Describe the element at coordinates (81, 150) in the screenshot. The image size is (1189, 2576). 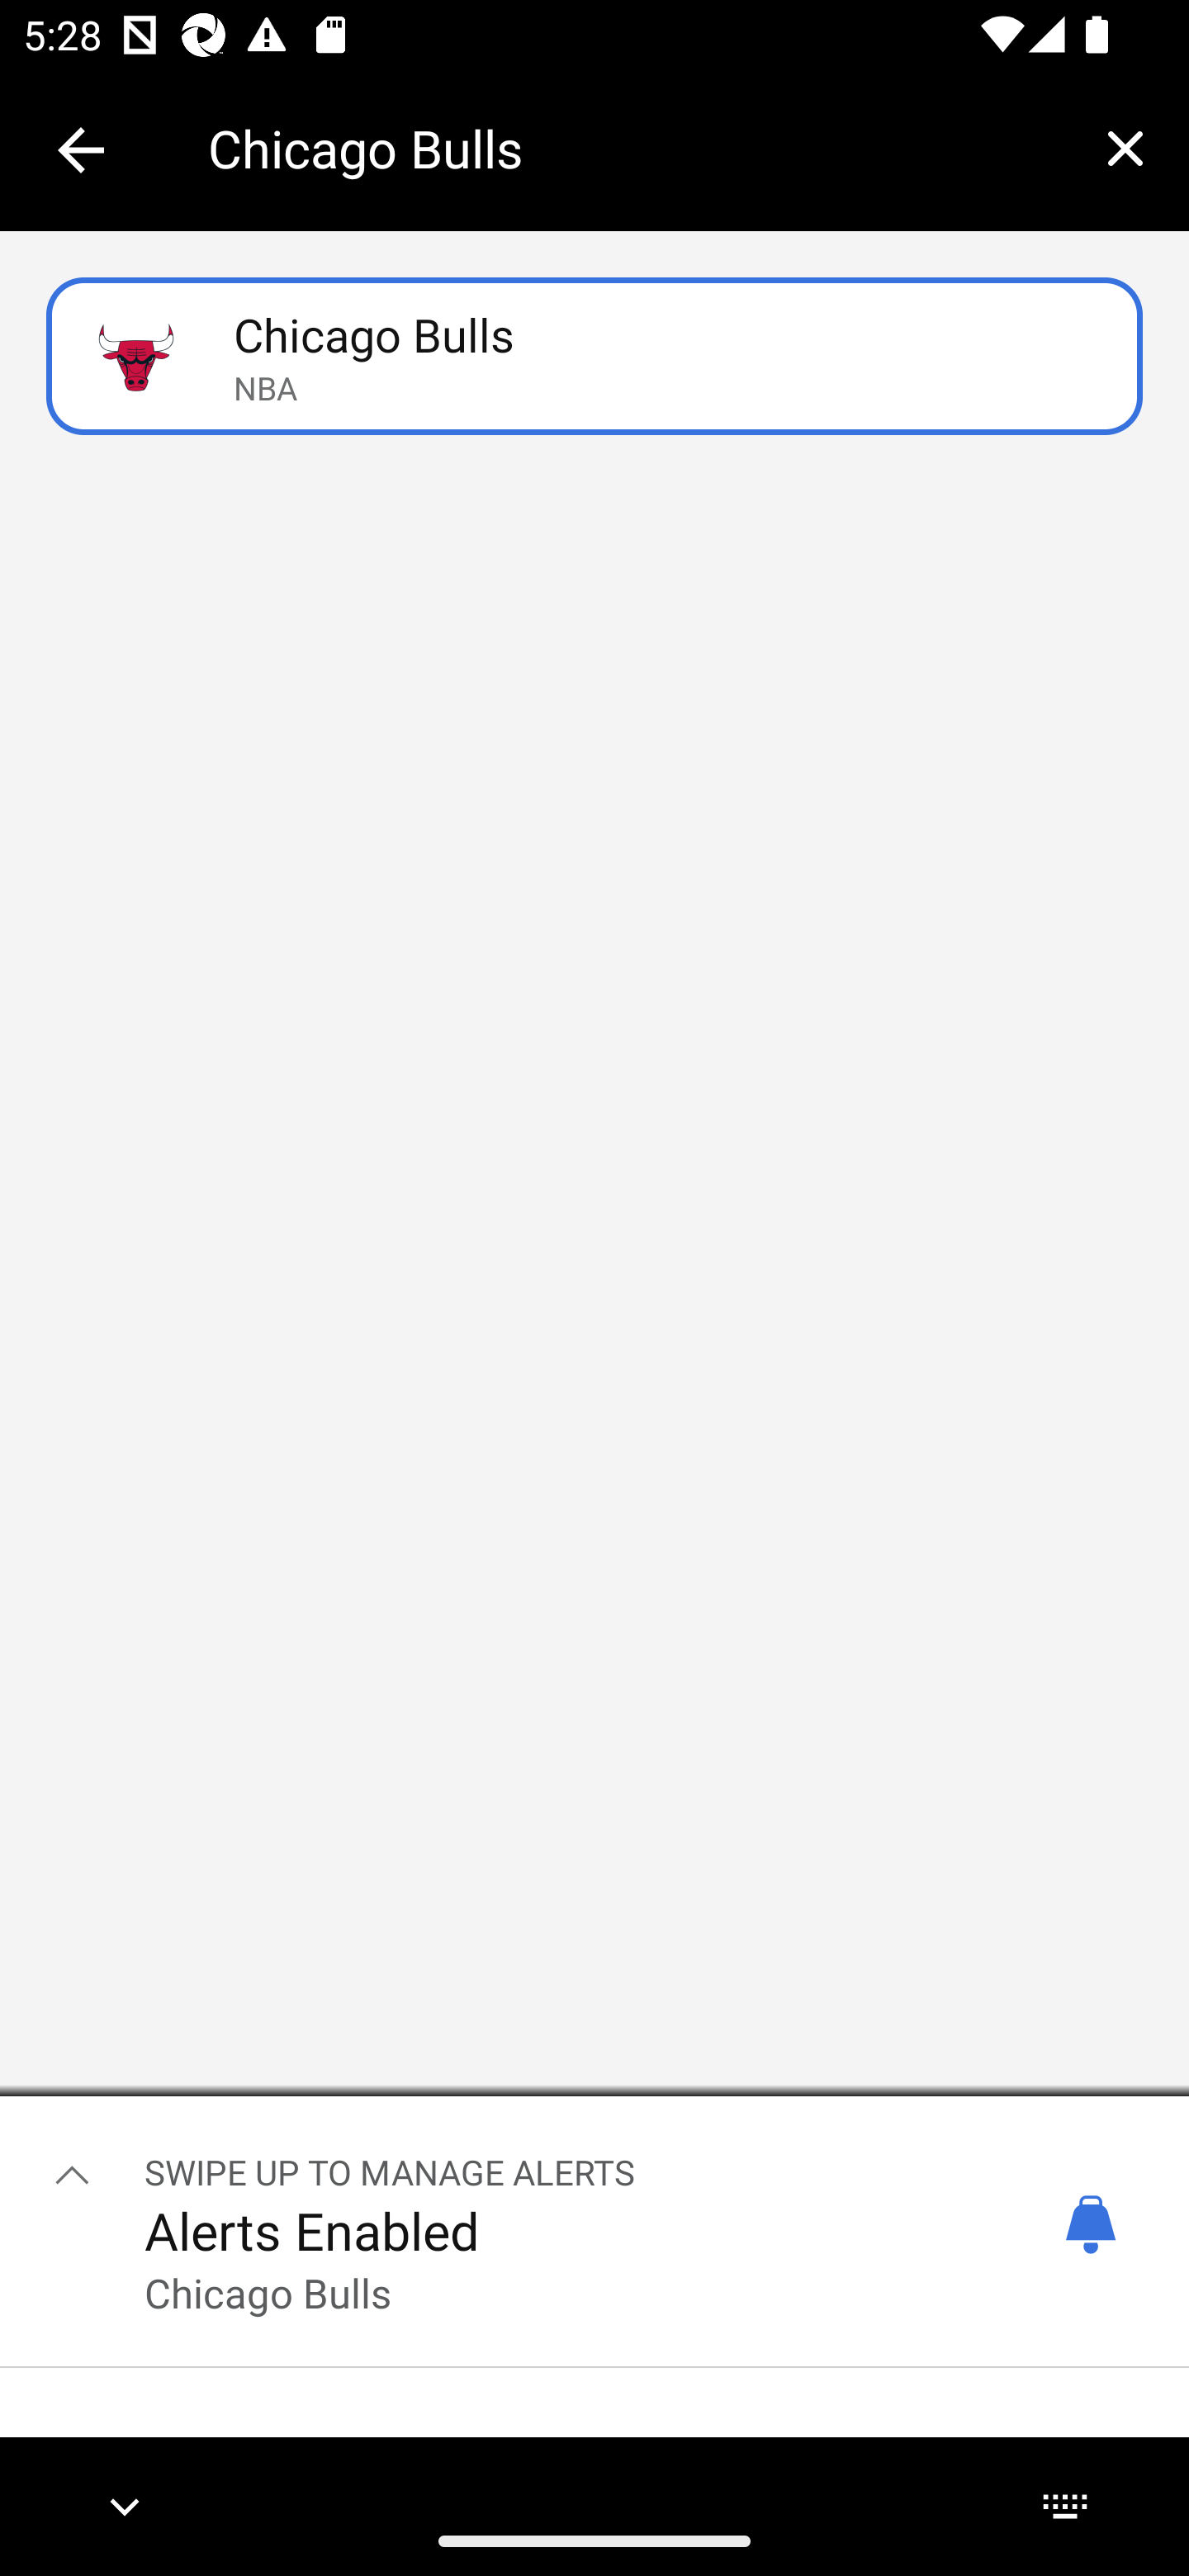
I see `Collapse` at that location.